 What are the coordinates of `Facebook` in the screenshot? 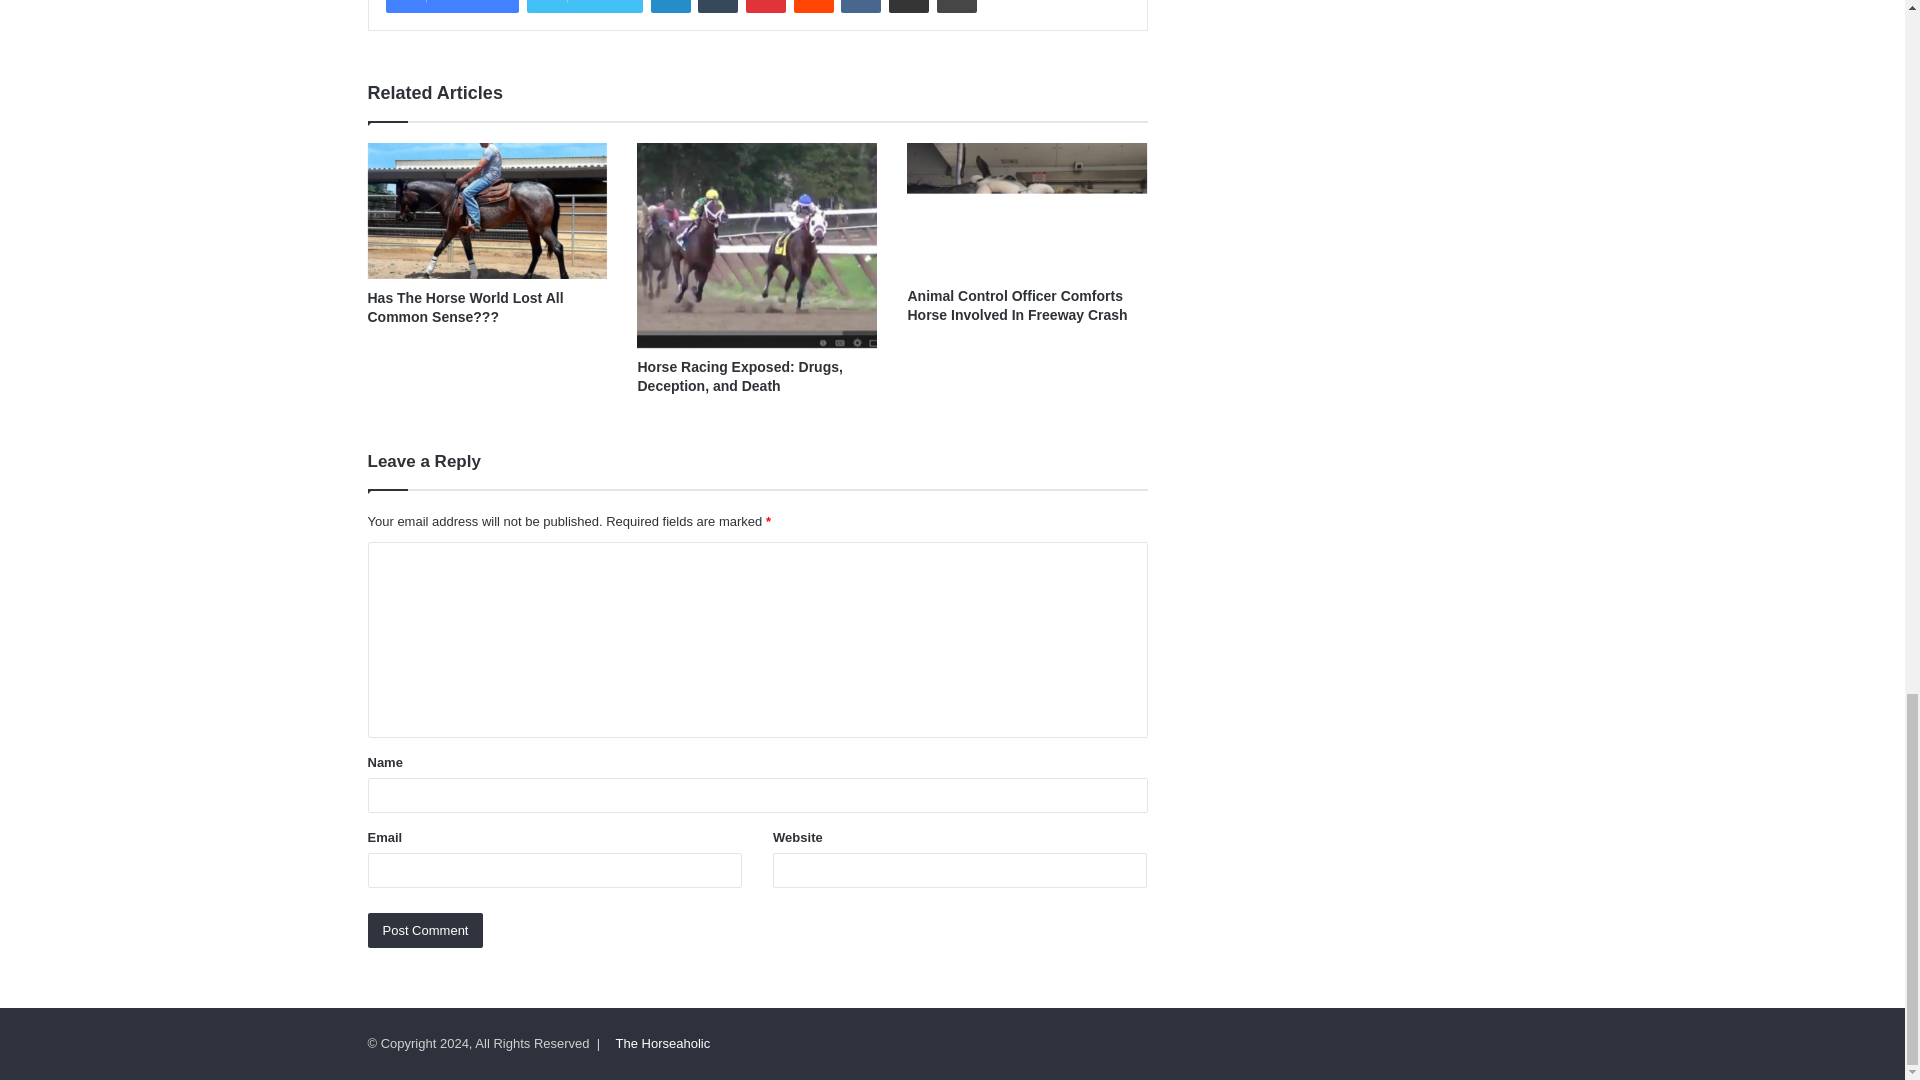 It's located at (452, 6).